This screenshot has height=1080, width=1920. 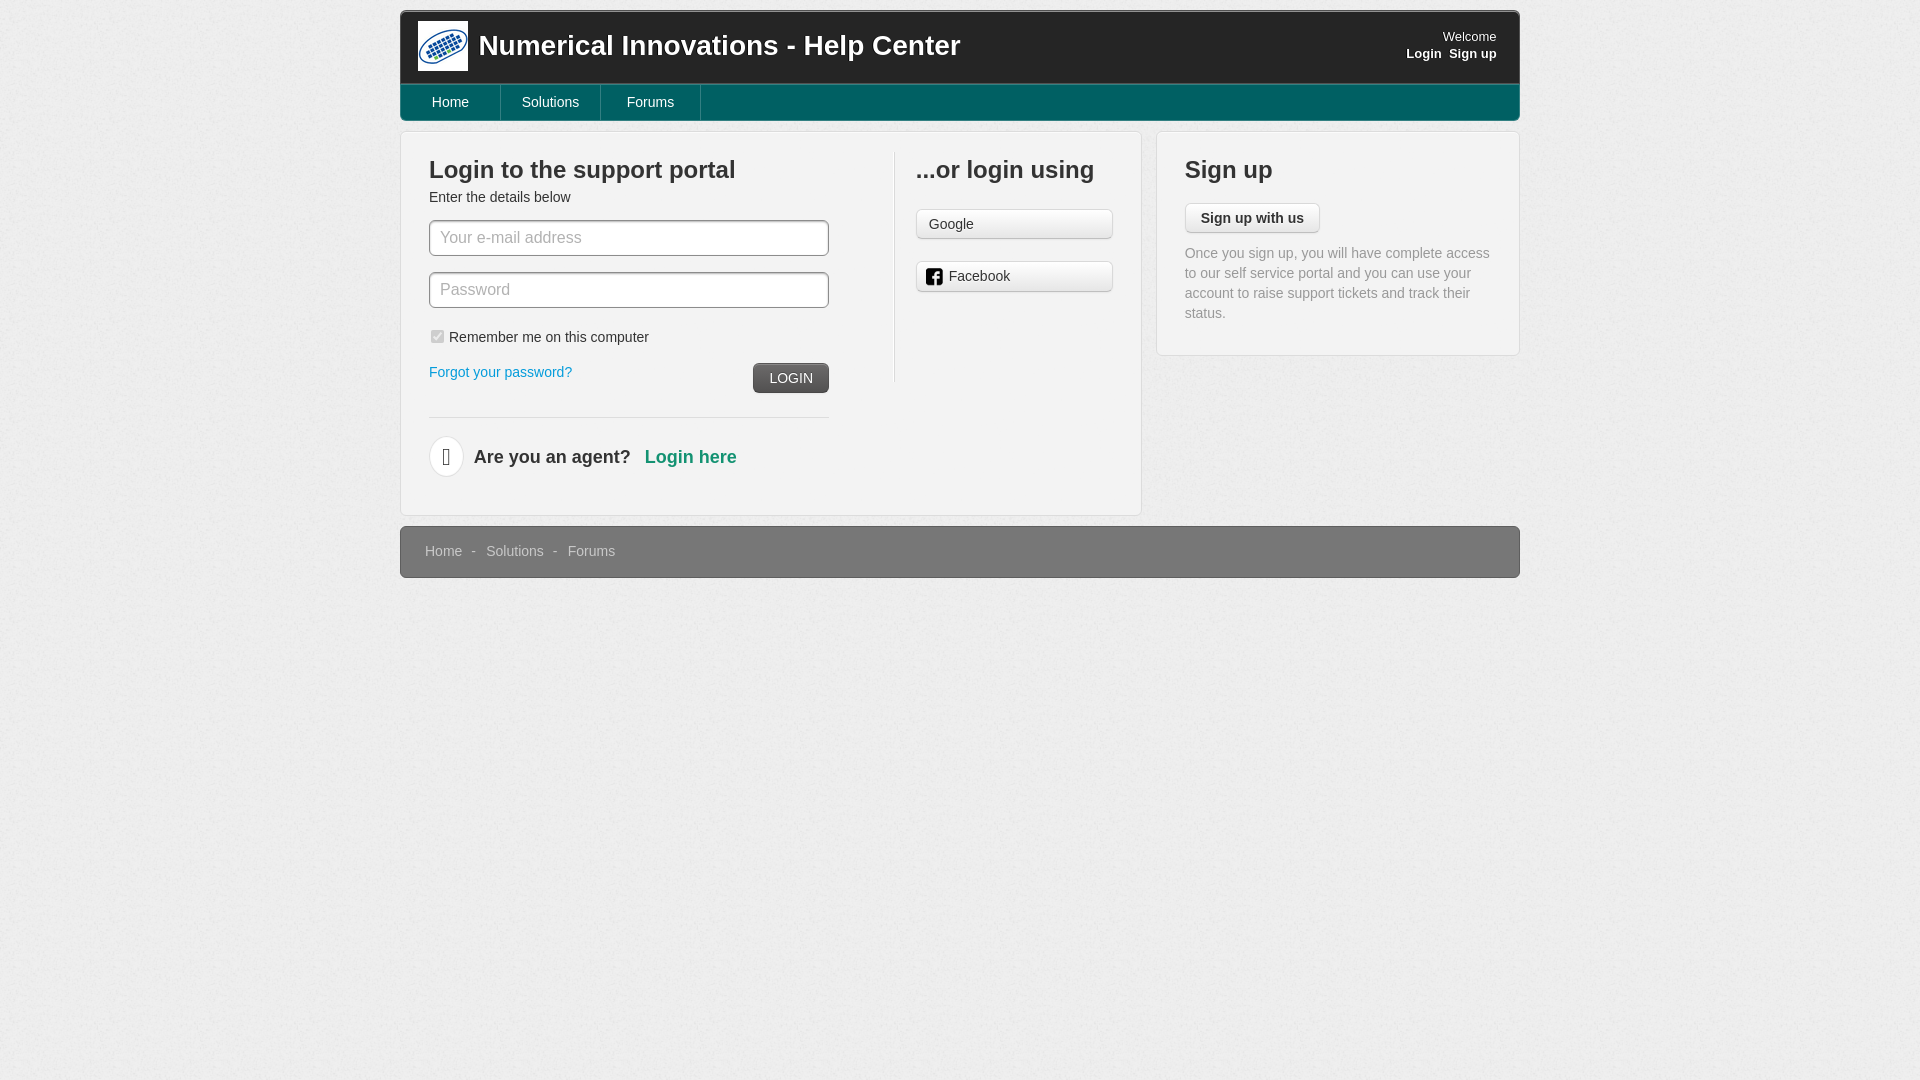 I want to click on Forums, so click(x=650, y=102).